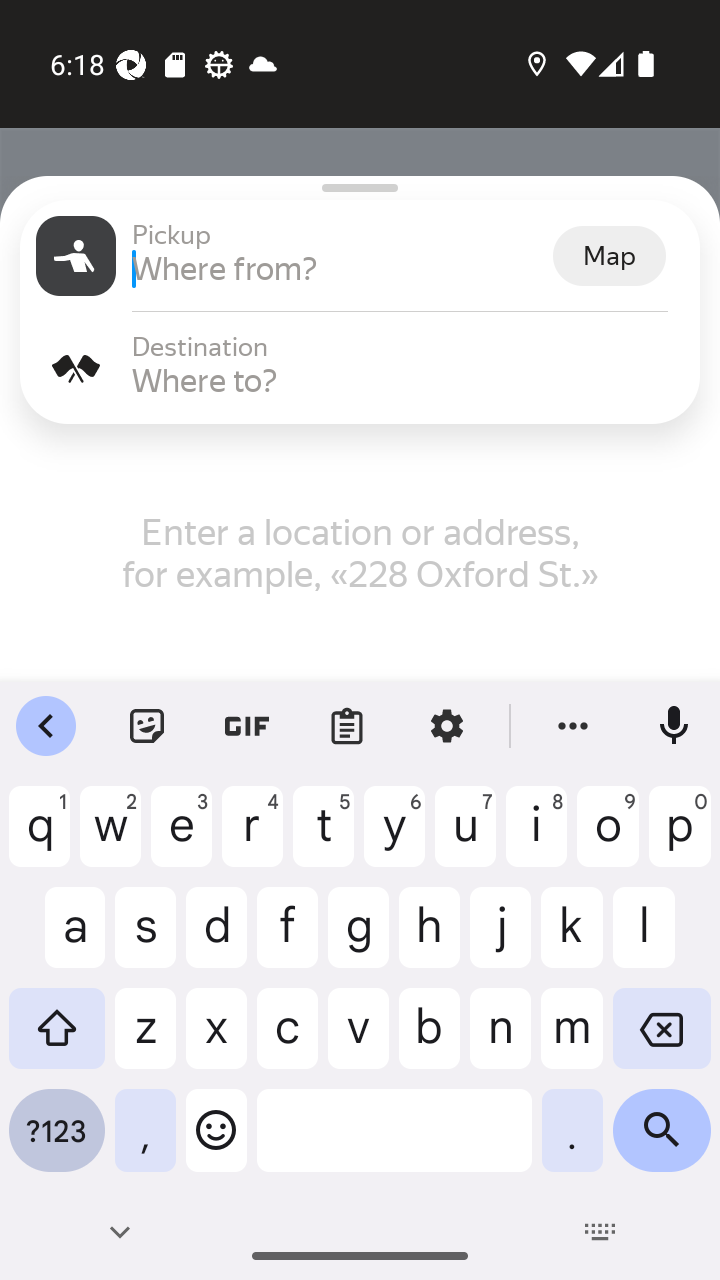 Image resolution: width=720 pixels, height=1280 pixels. Describe the element at coordinates (360, 256) in the screenshot. I see `Pickup Pickup Where from? Map` at that location.